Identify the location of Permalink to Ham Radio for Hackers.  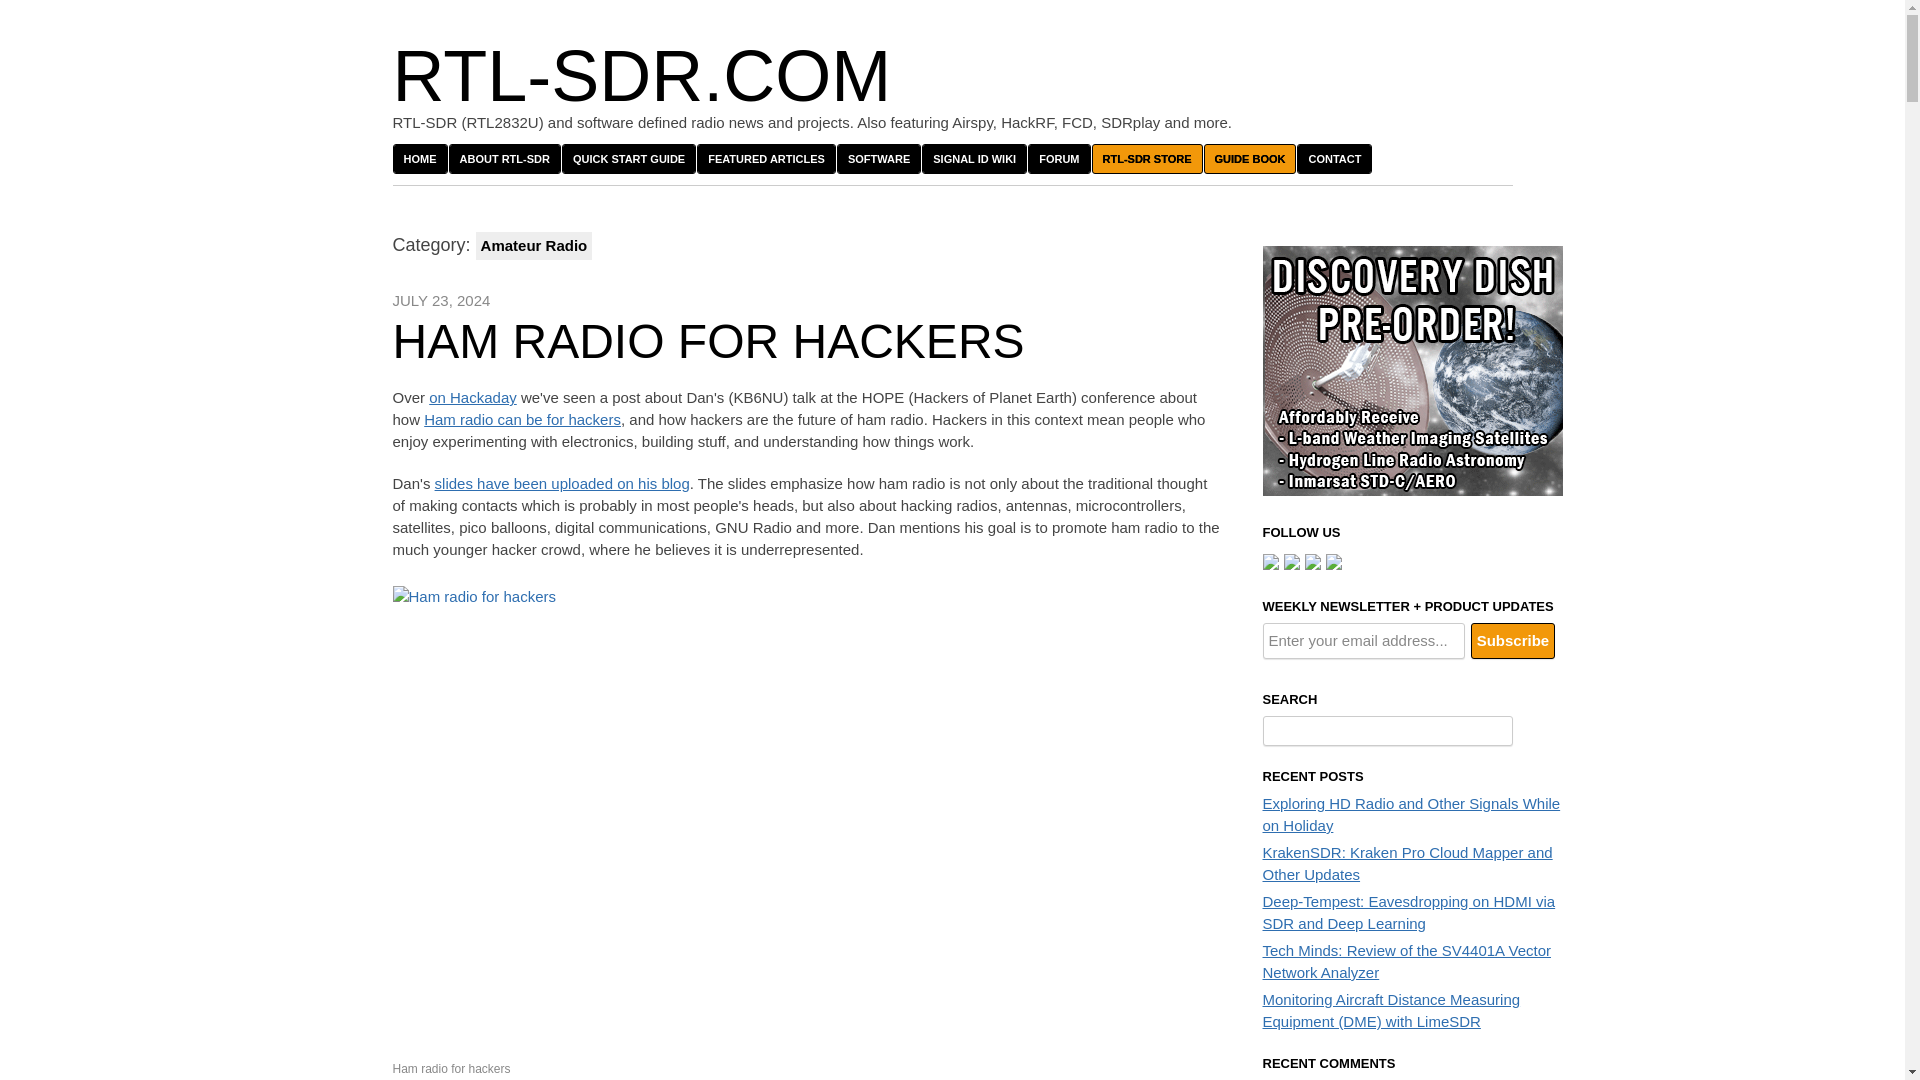
(707, 342).